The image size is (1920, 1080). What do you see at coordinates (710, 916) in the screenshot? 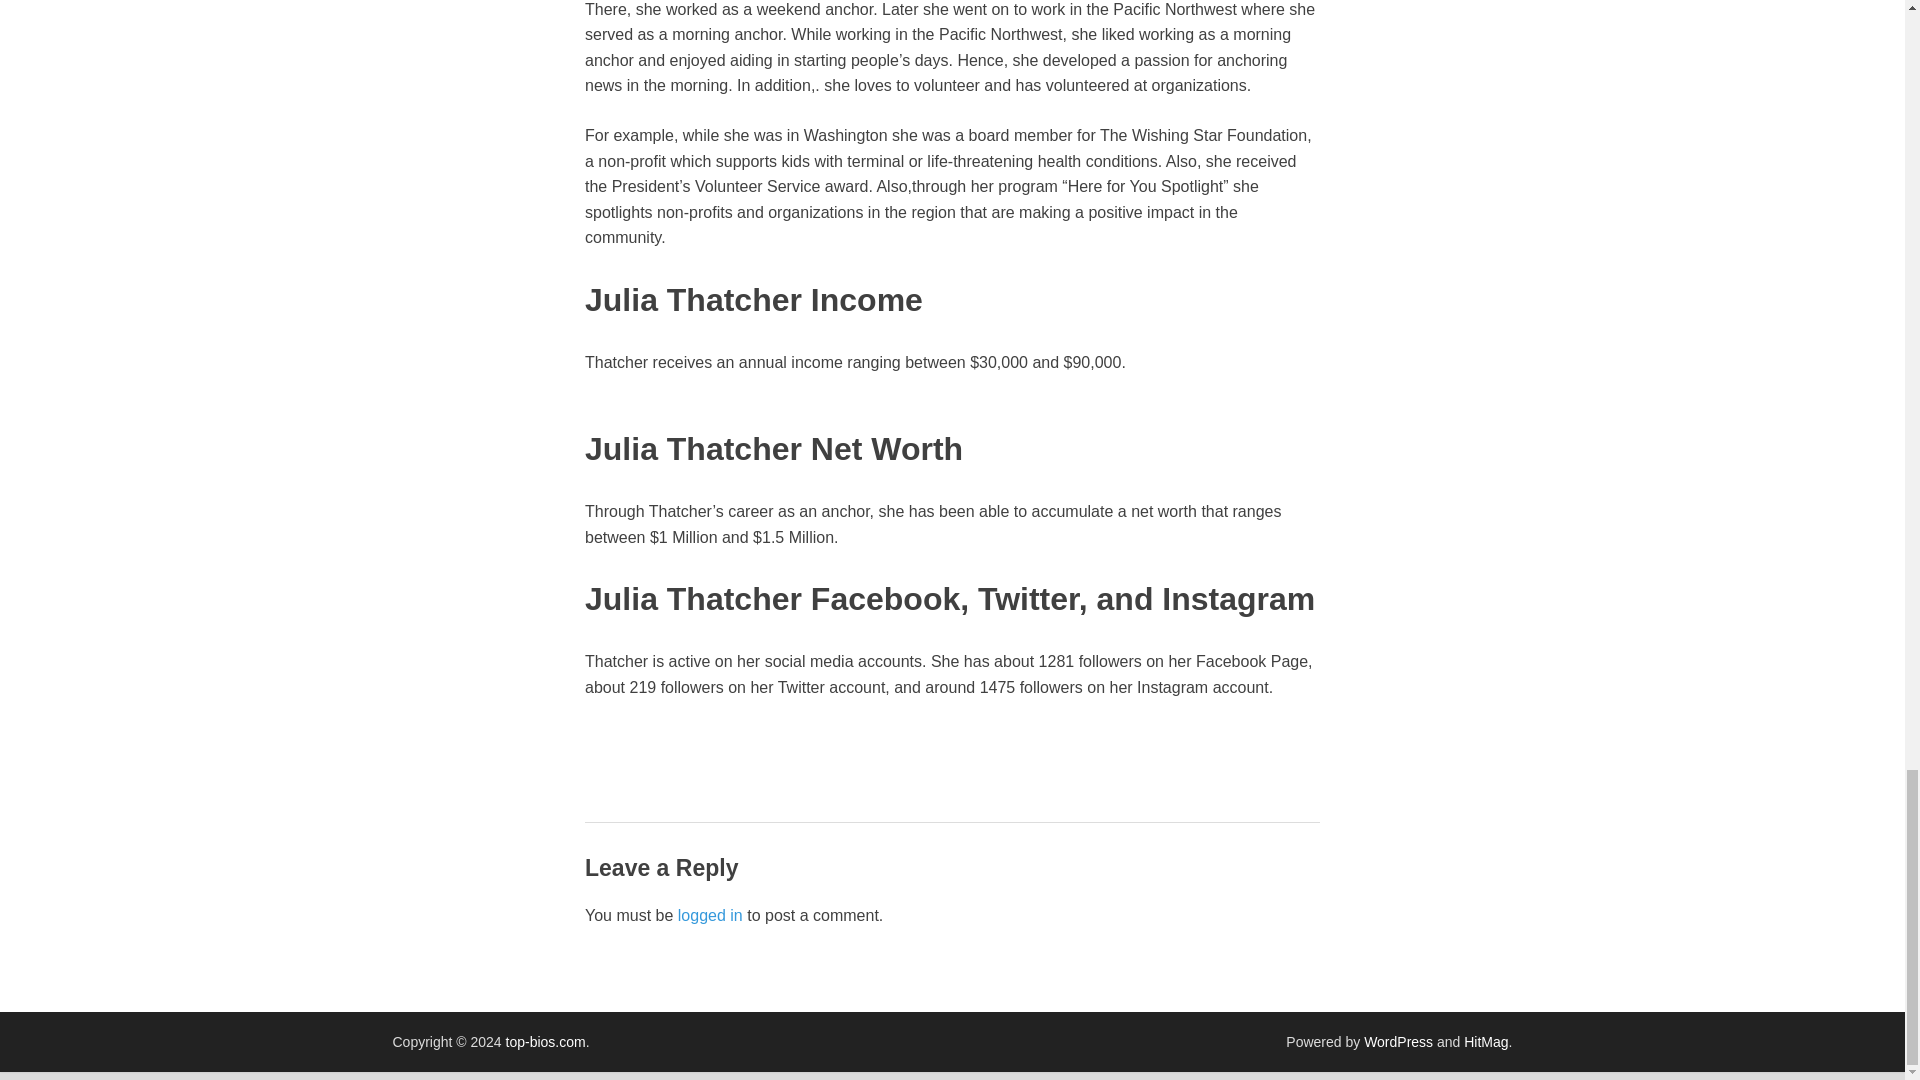
I see `logged in` at bounding box center [710, 916].